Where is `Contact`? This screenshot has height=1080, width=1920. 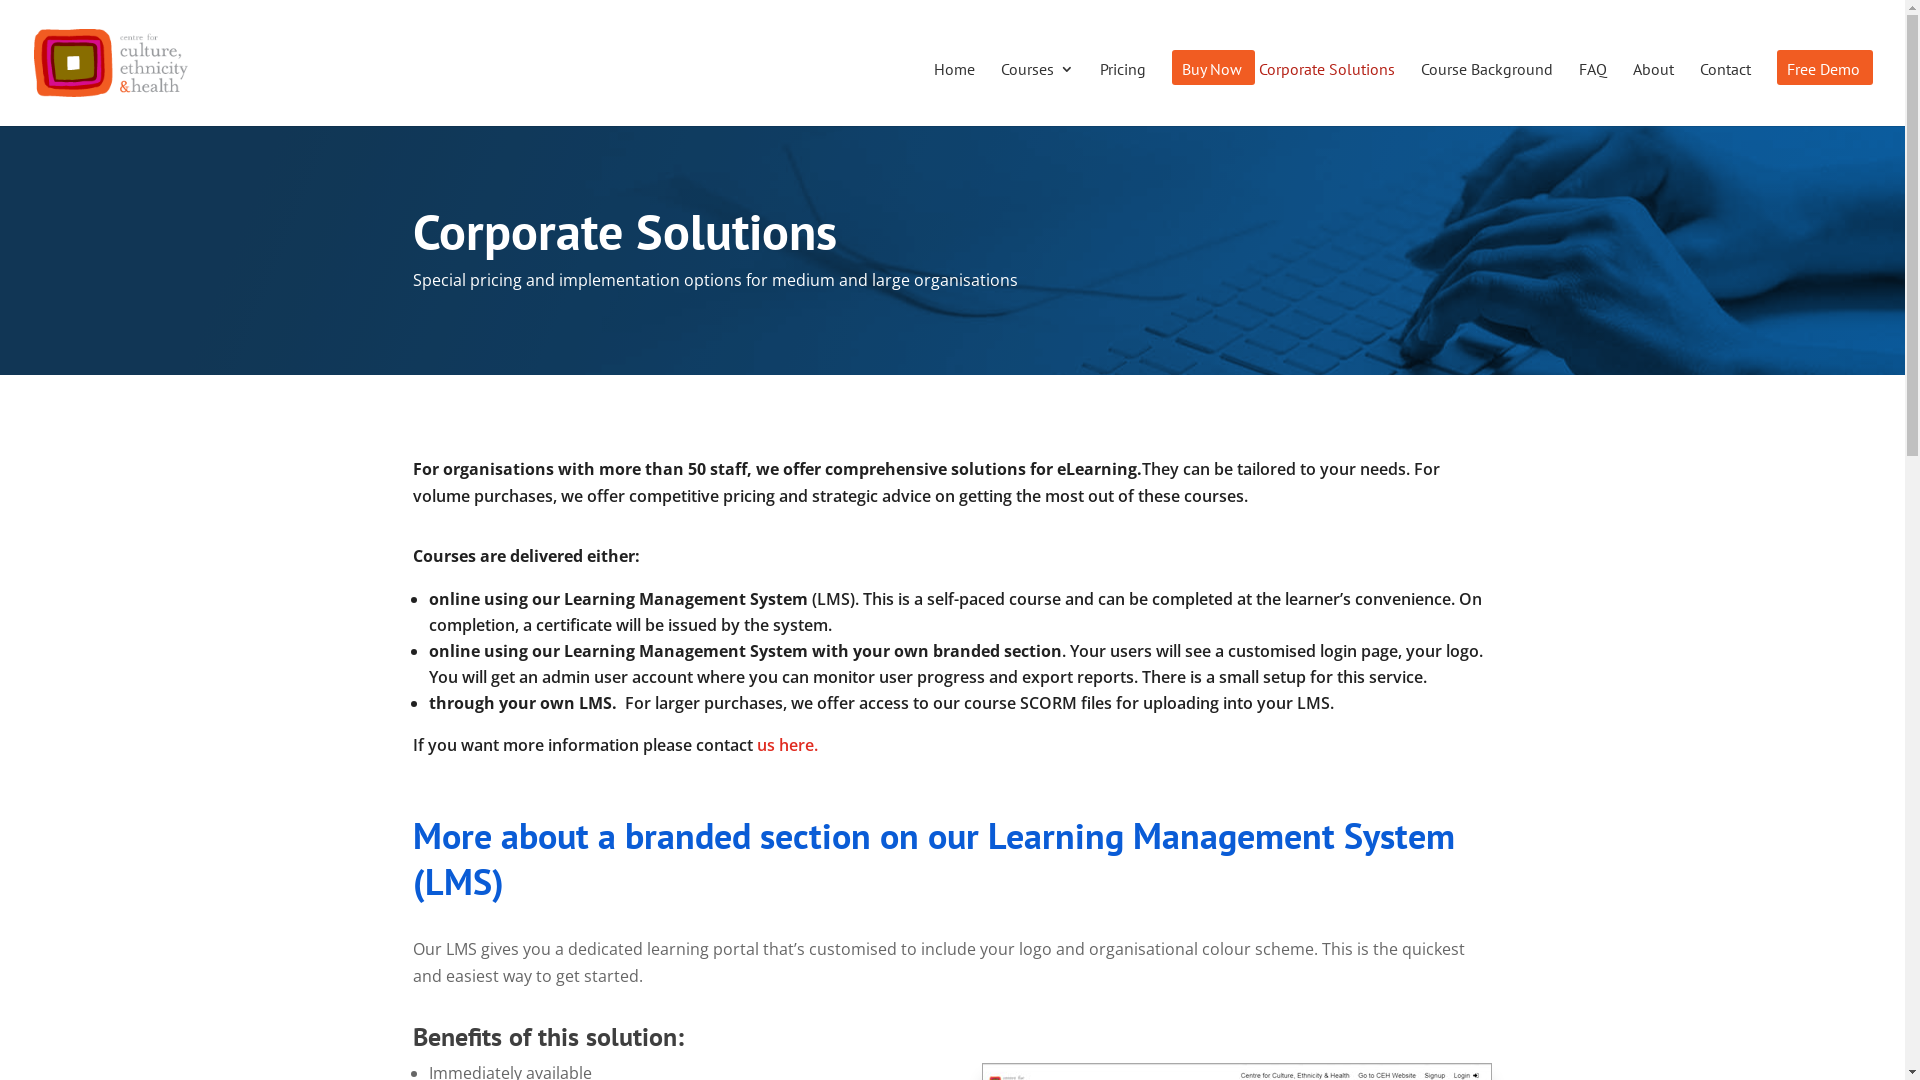
Contact is located at coordinates (1726, 94).